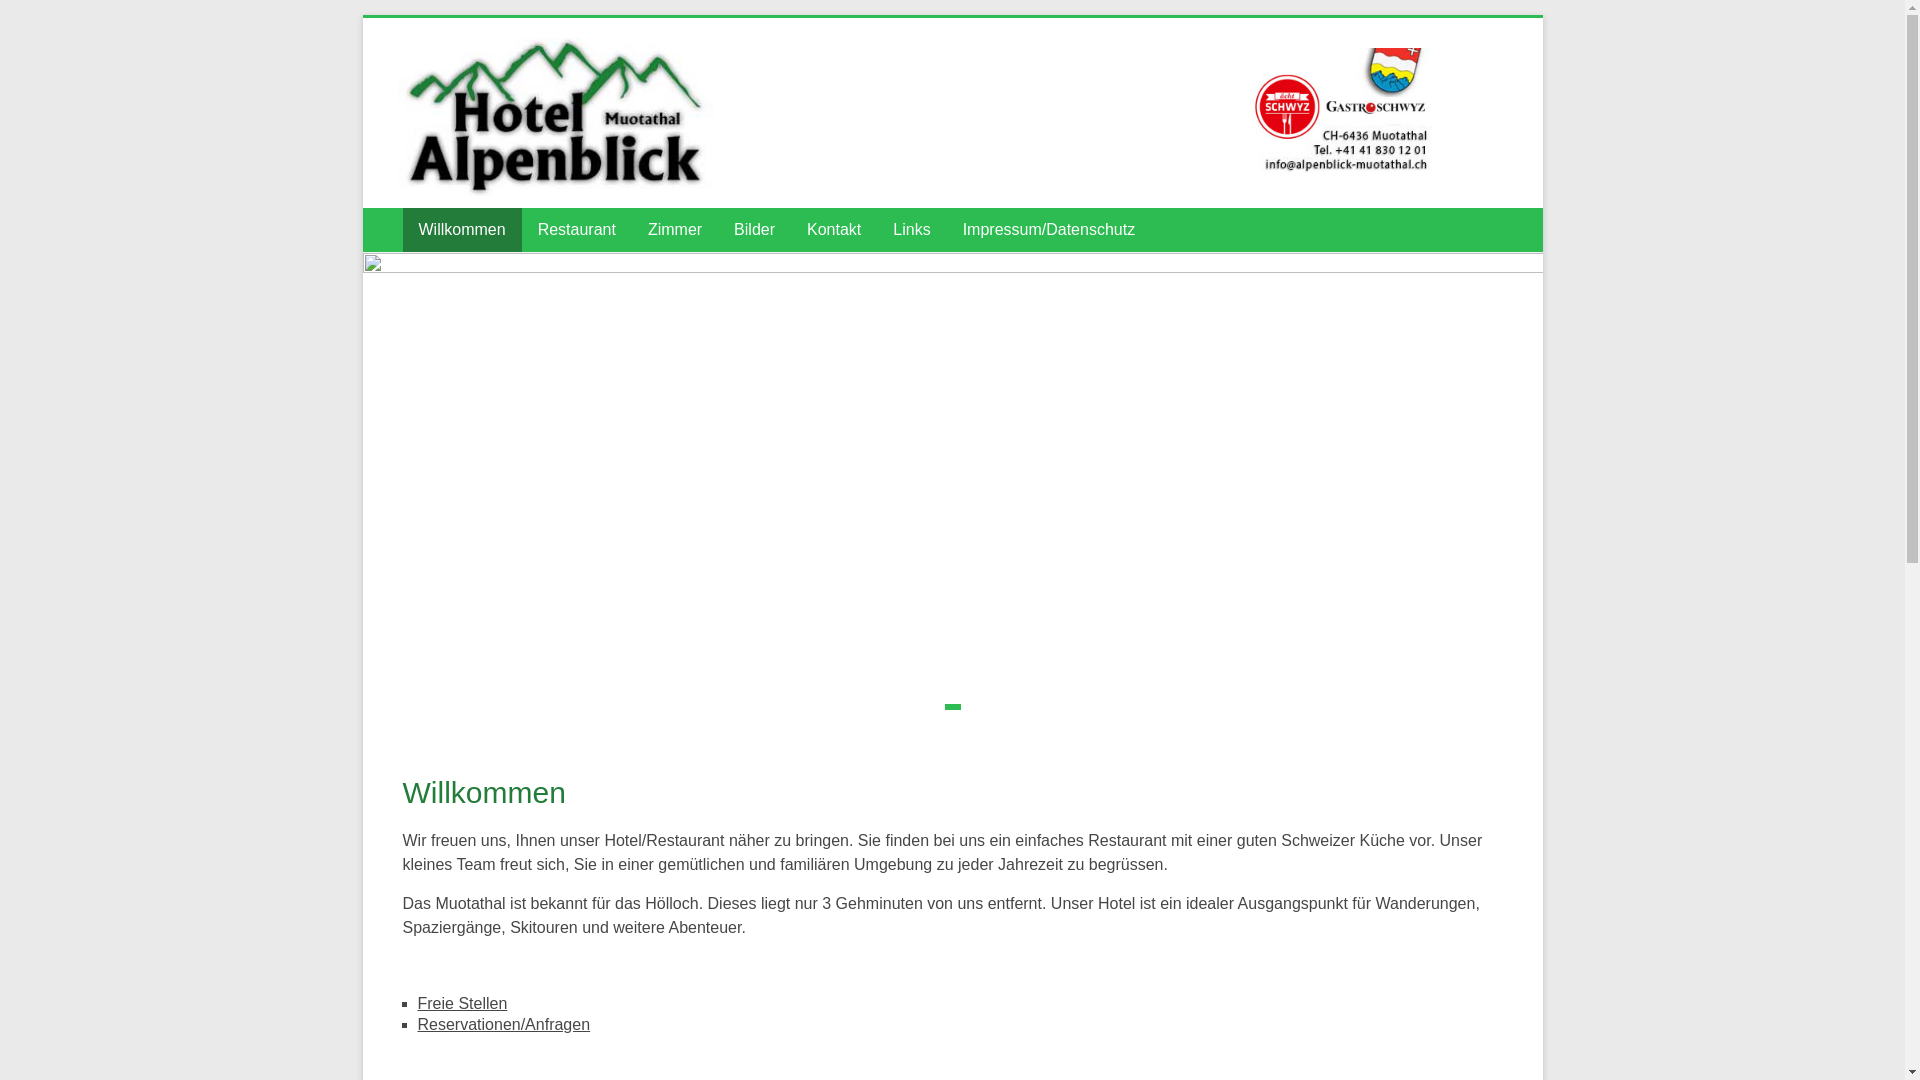 This screenshot has height=1080, width=1920. I want to click on Alpenblick Muotathal, so click(484, 94).